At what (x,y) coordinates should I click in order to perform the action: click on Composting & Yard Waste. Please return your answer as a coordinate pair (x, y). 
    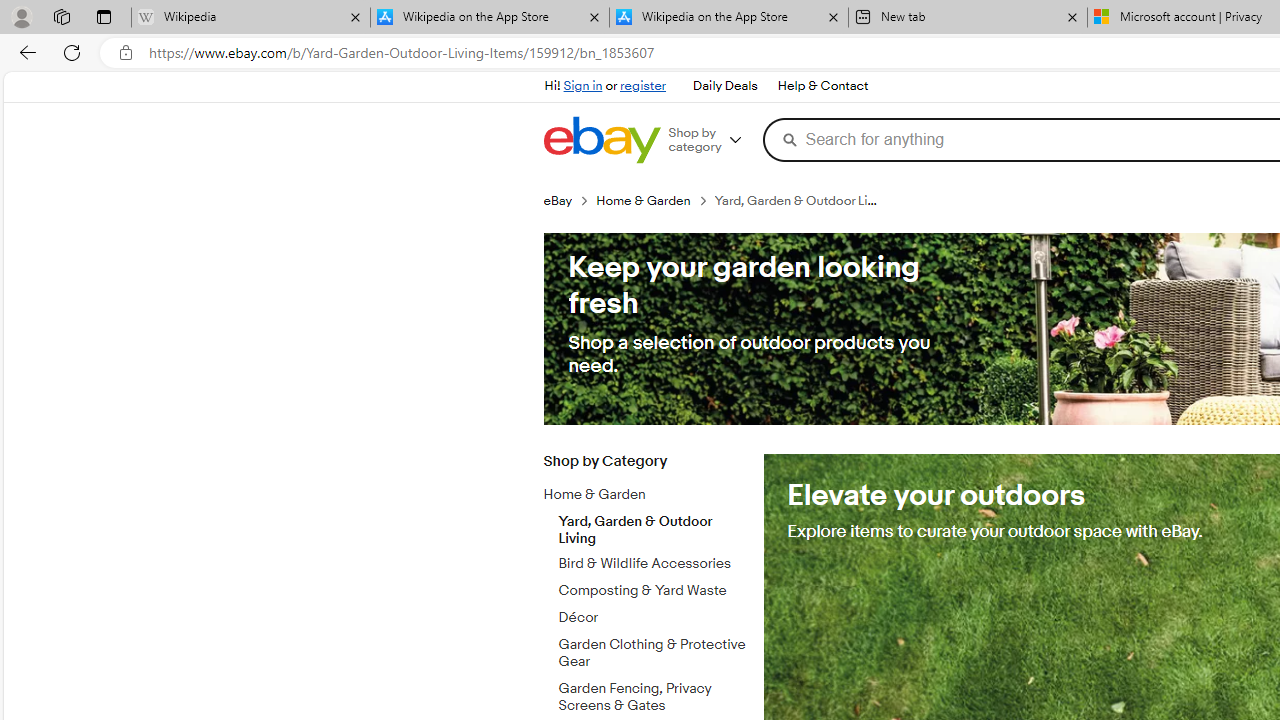
    Looking at the image, I should click on (653, 587).